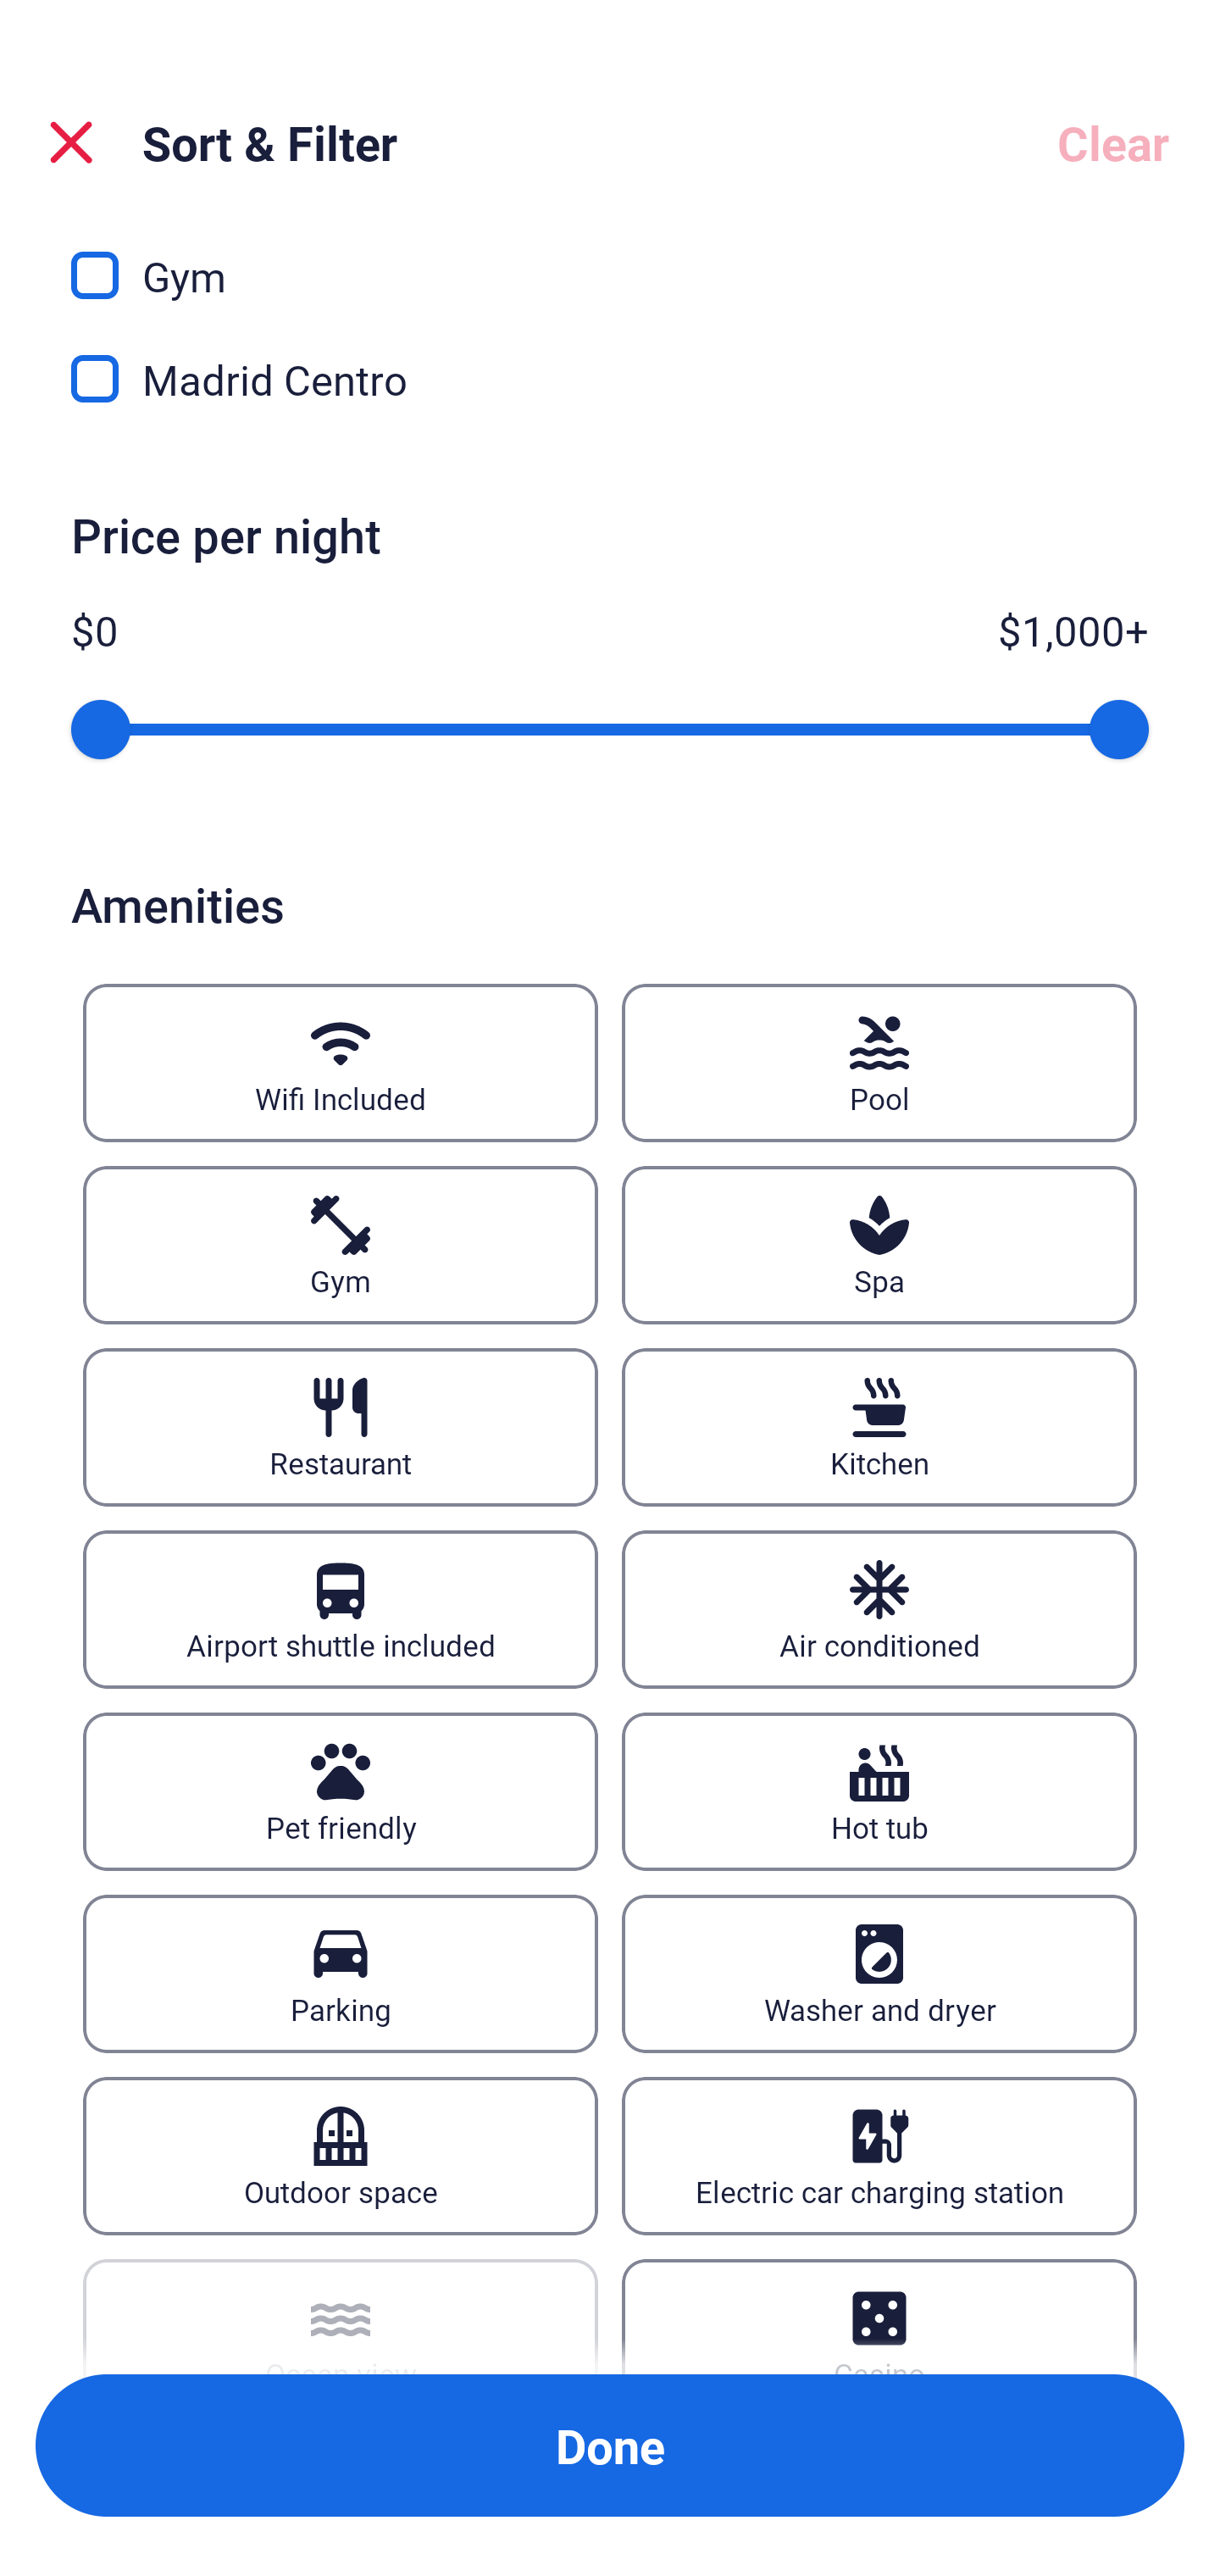 This screenshot has height=2576, width=1220. What do you see at coordinates (879, 1246) in the screenshot?
I see `Spa` at bounding box center [879, 1246].